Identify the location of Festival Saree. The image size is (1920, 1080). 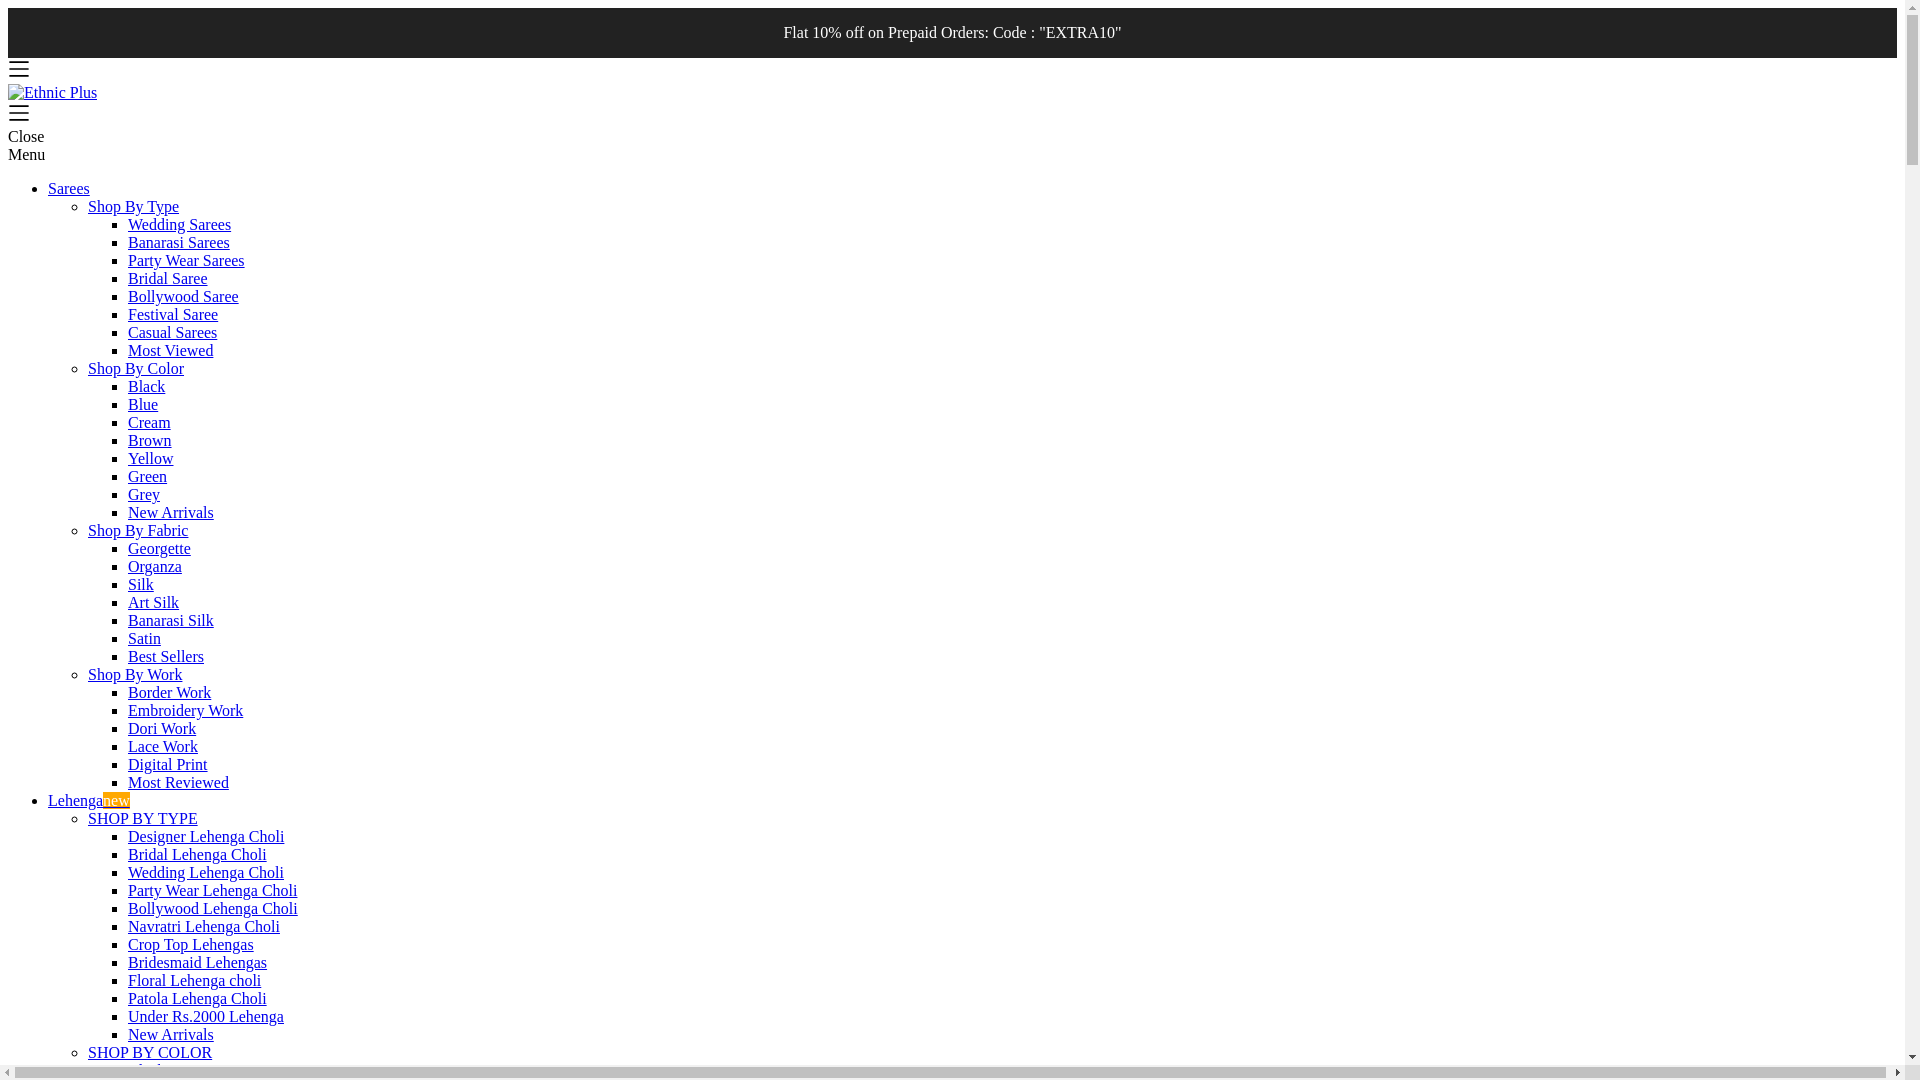
(173, 314).